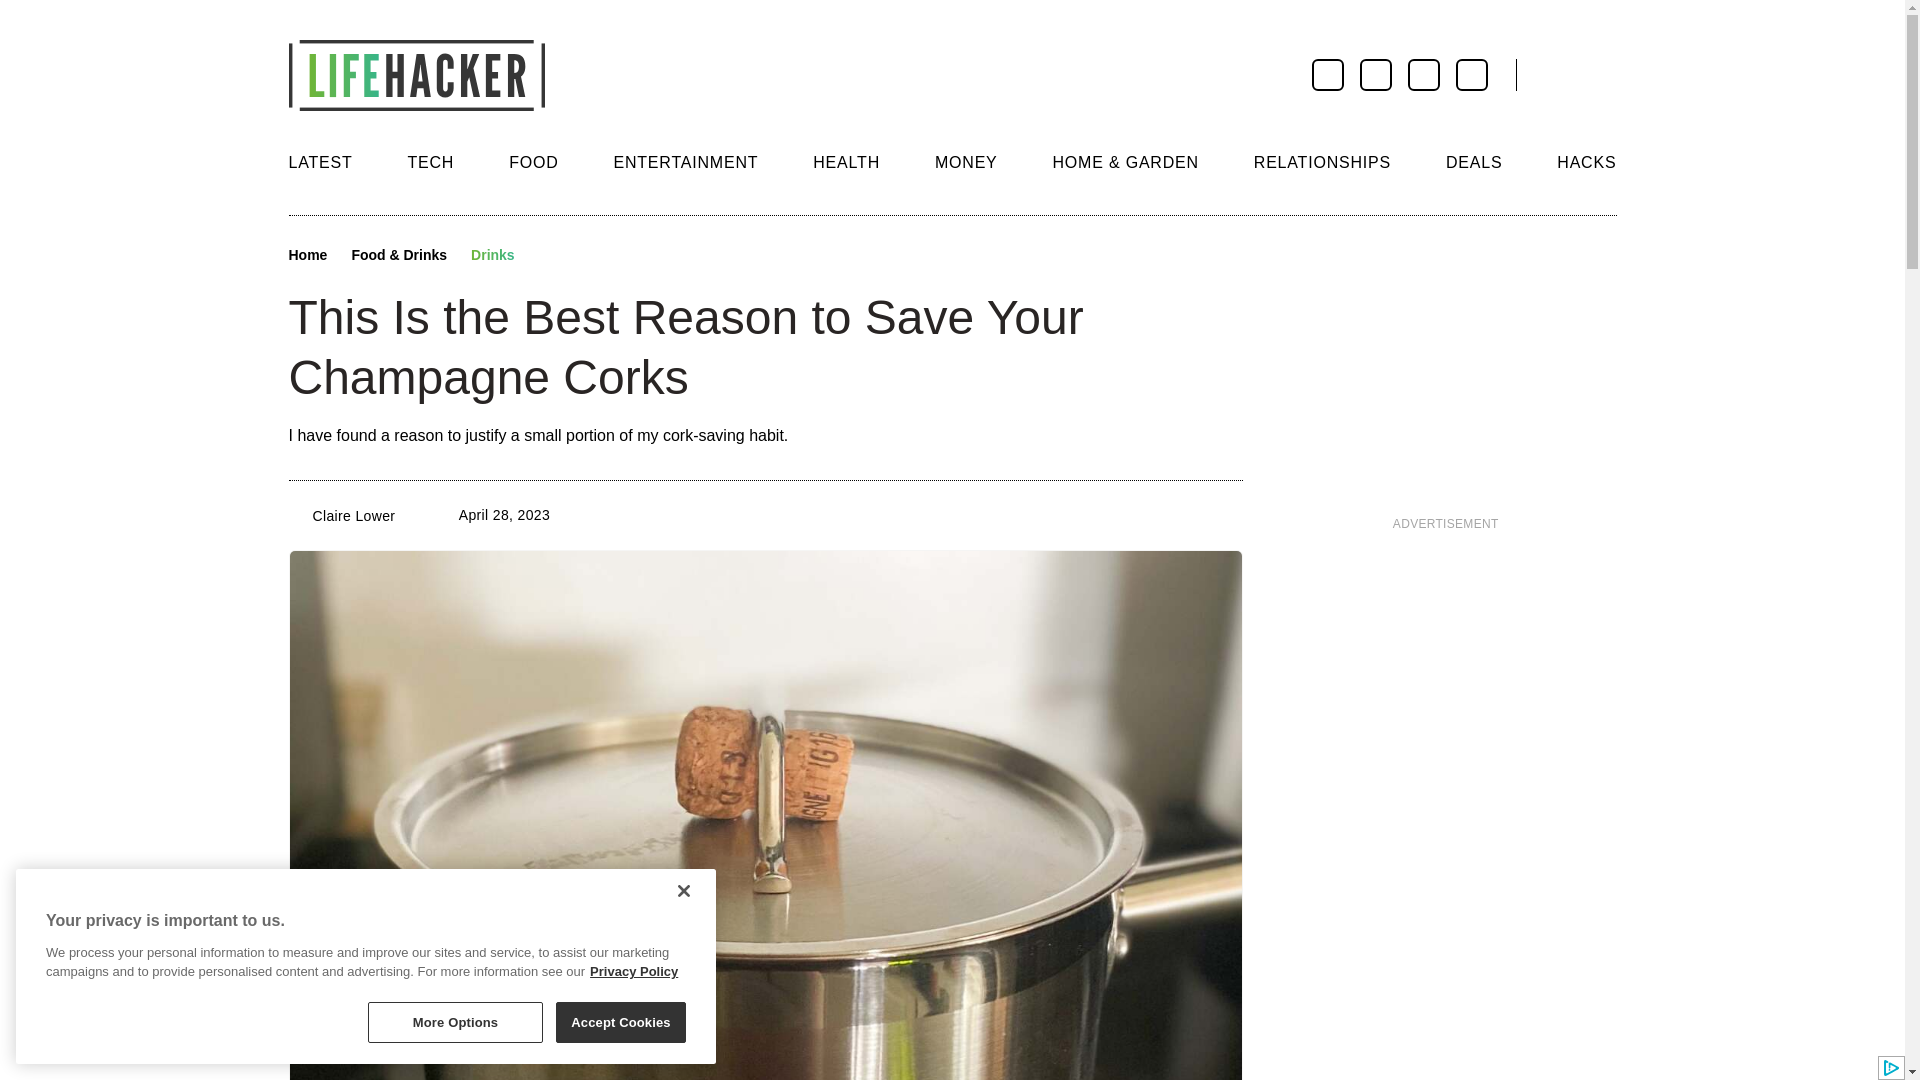 The width and height of the screenshot is (1920, 1080). Describe the element at coordinates (548, 256) in the screenshot. I see `Social Share` at that location.